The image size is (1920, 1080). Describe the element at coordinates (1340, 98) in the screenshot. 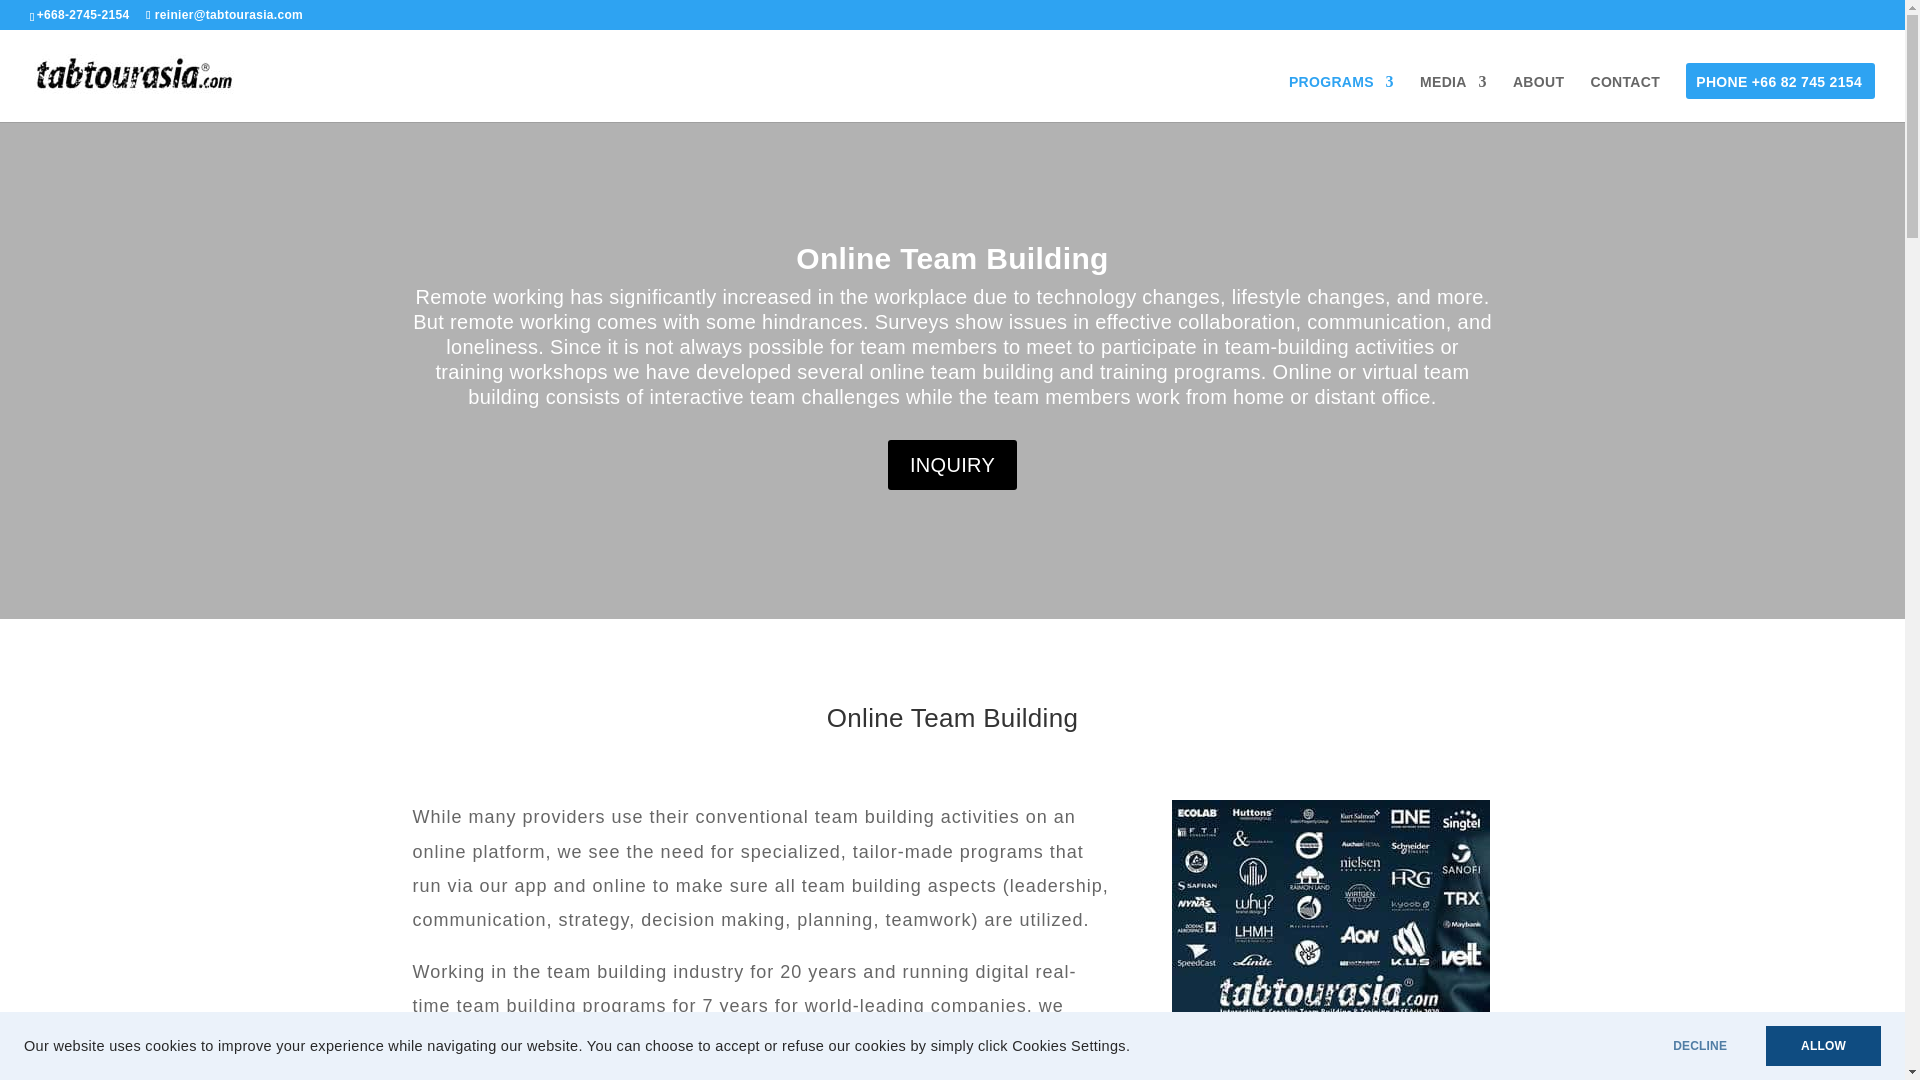

I see `PROGRAMS` at that location.